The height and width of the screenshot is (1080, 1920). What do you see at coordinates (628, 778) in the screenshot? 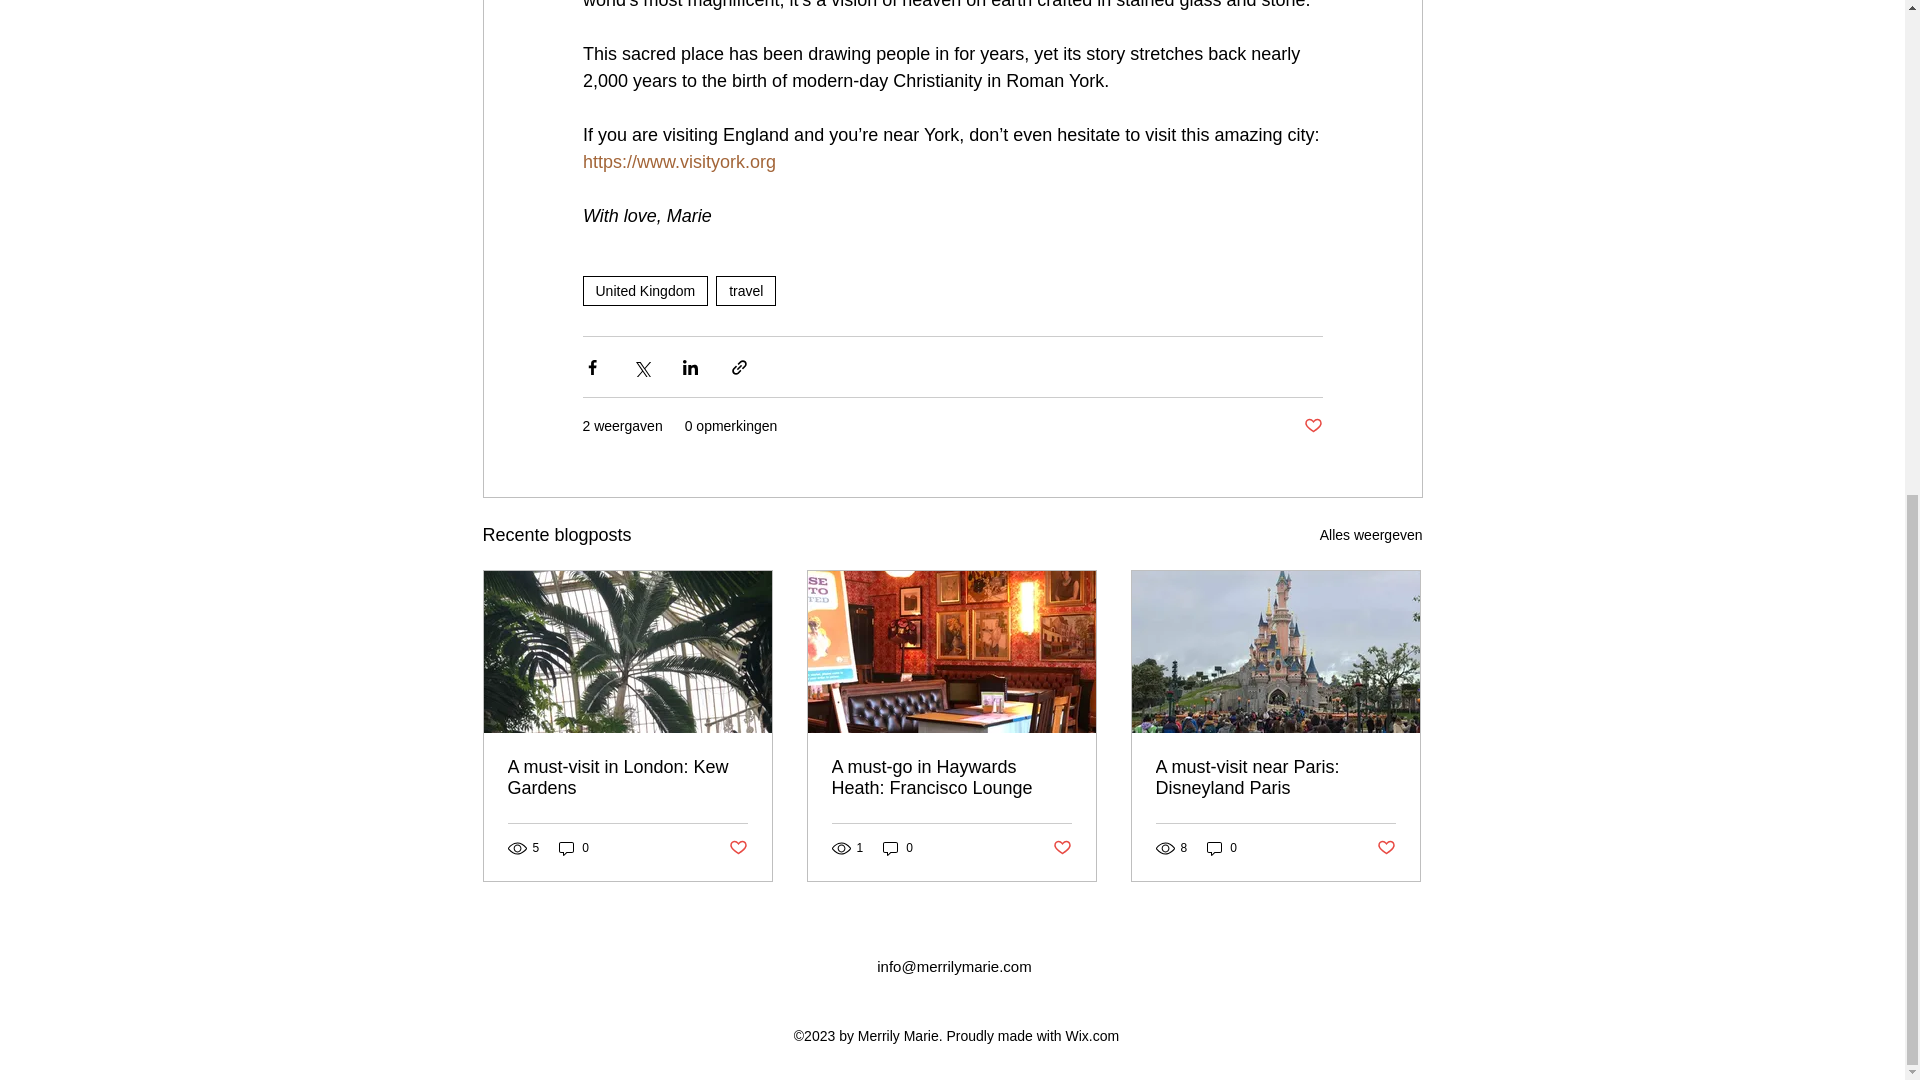
I see `A must-visit in London: Kew Gardens` at bounding box center [628, 778].